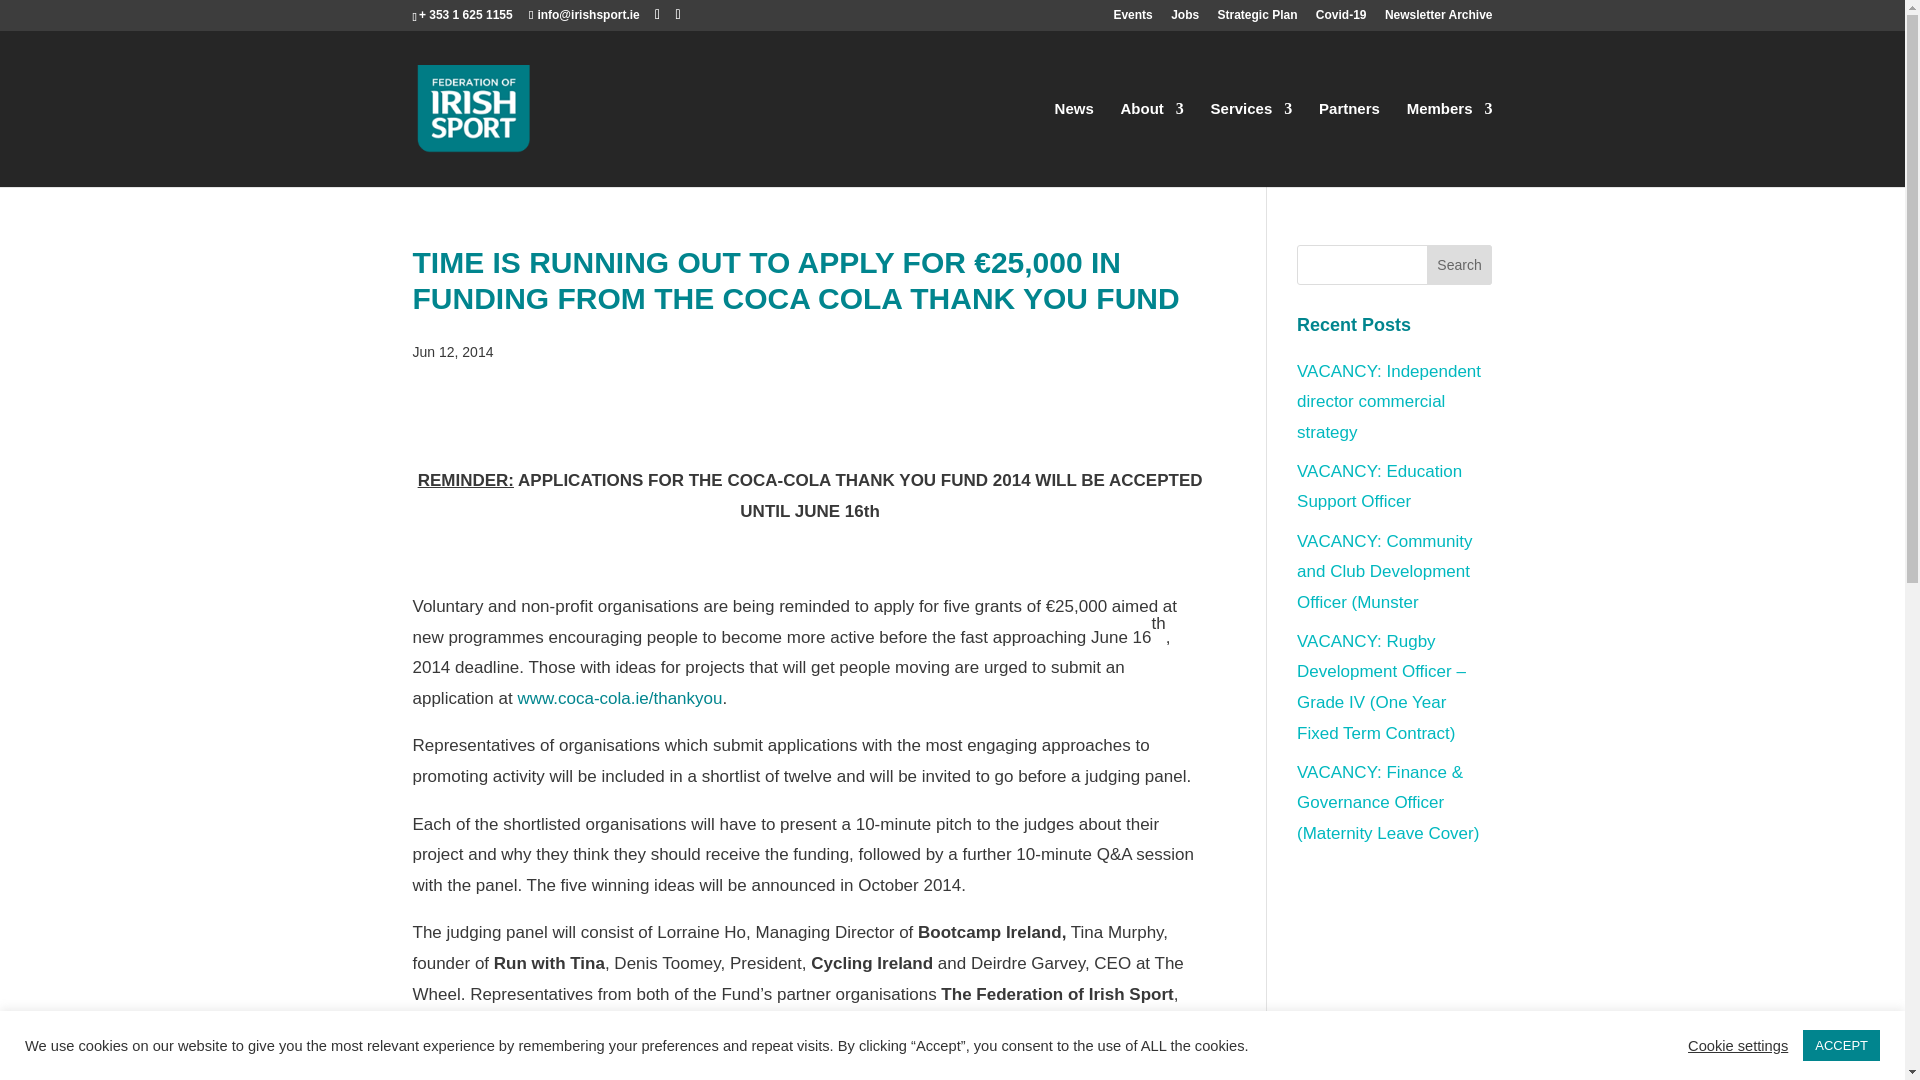 The image size is (1920, 1080). Describe the element at coordinates (1257, 19) in the screenshot. I see `Strategic Plan` at that location.